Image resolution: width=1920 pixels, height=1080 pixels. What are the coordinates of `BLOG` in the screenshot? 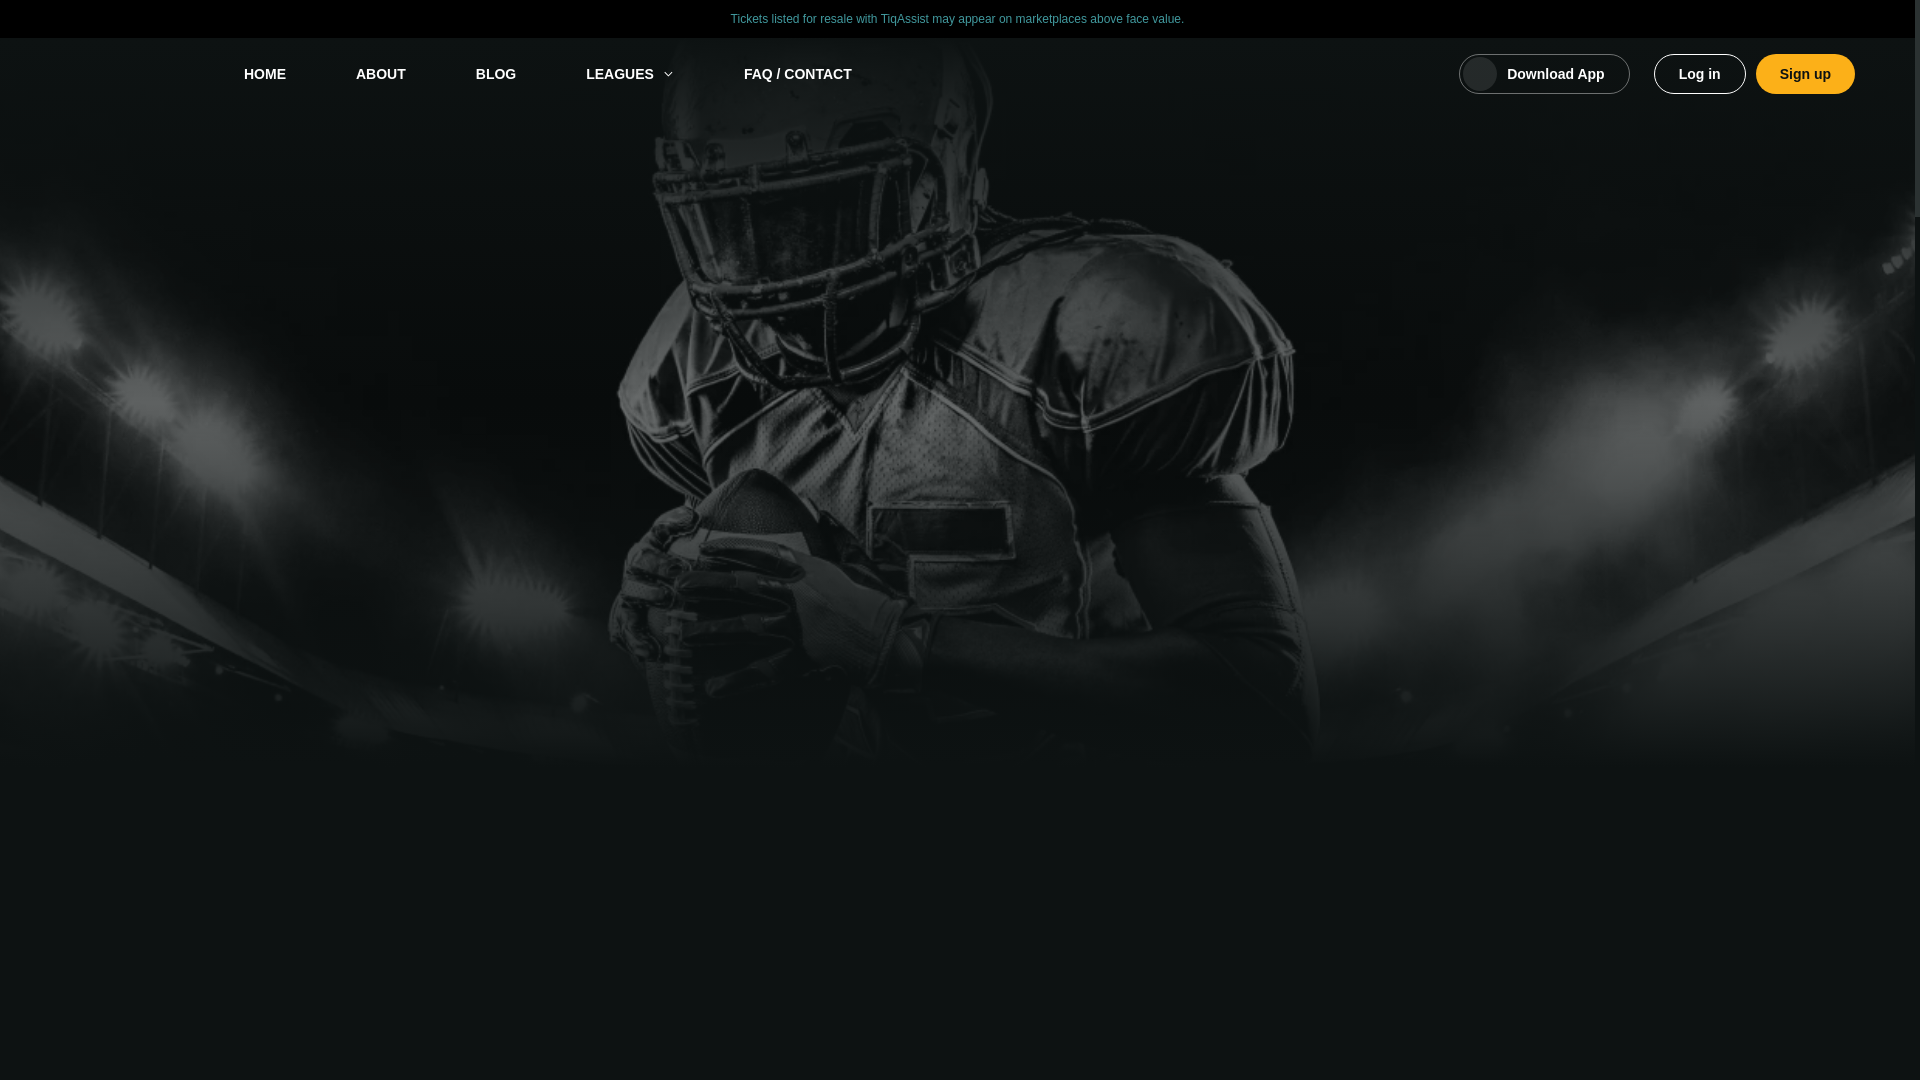 It's located at (496, 74).